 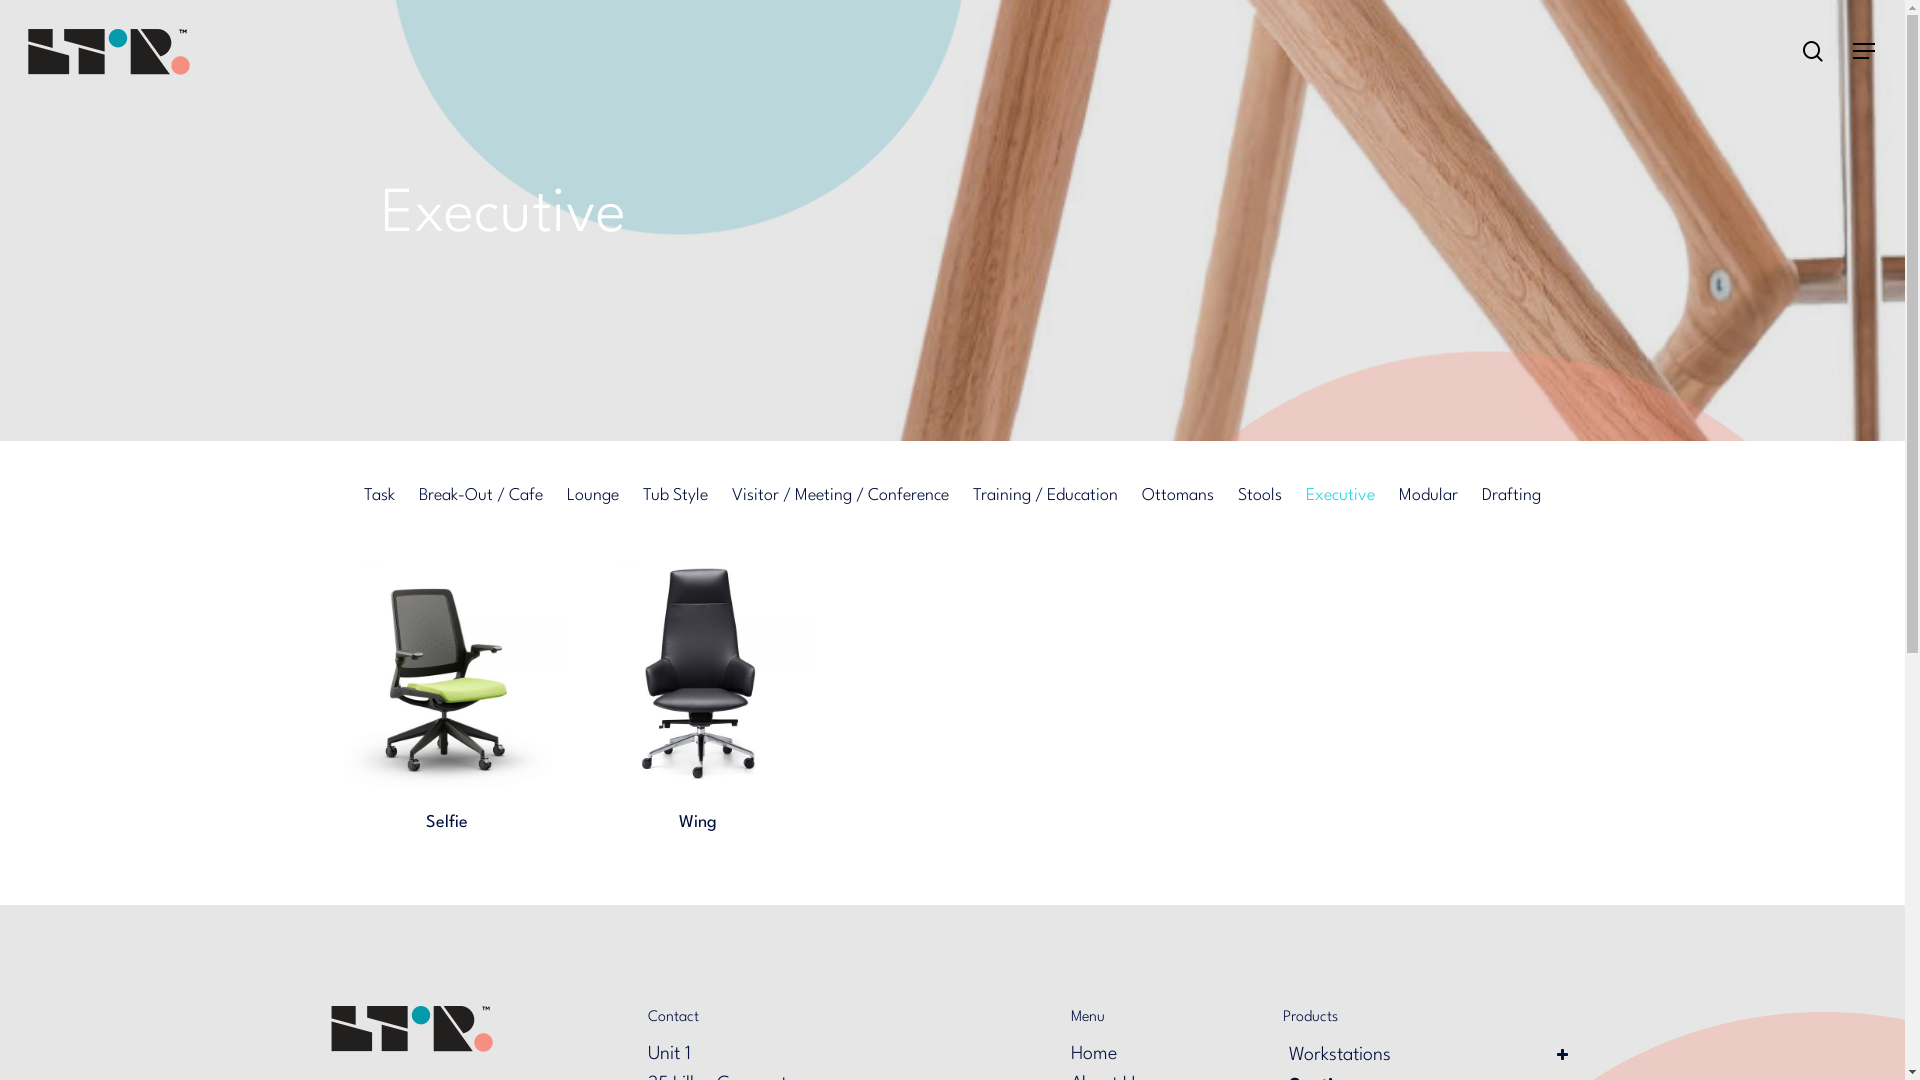 I want to click on search, so click(x=1813, y=52).